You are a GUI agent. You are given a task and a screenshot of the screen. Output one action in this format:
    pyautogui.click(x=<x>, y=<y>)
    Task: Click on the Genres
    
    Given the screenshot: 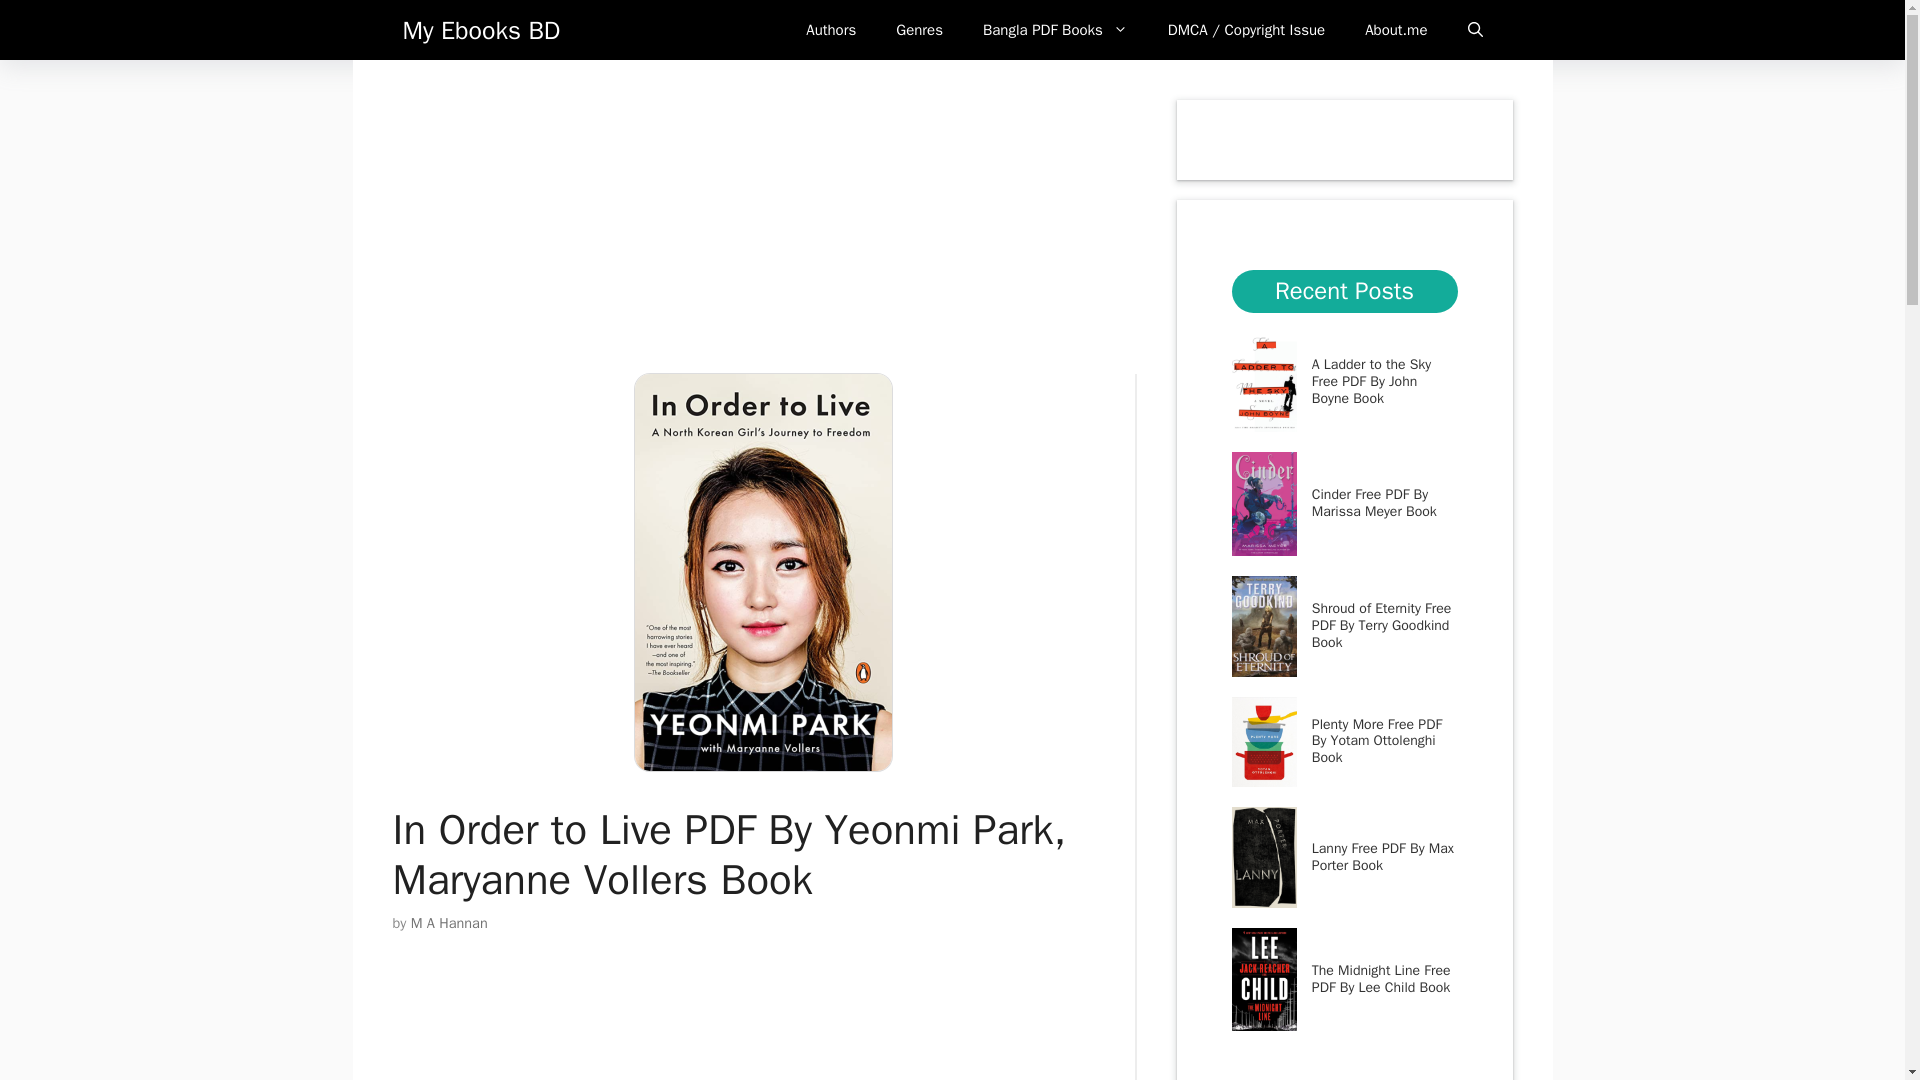 What is the action you would take?
    pyautogui.click(x=919, y=30)
    